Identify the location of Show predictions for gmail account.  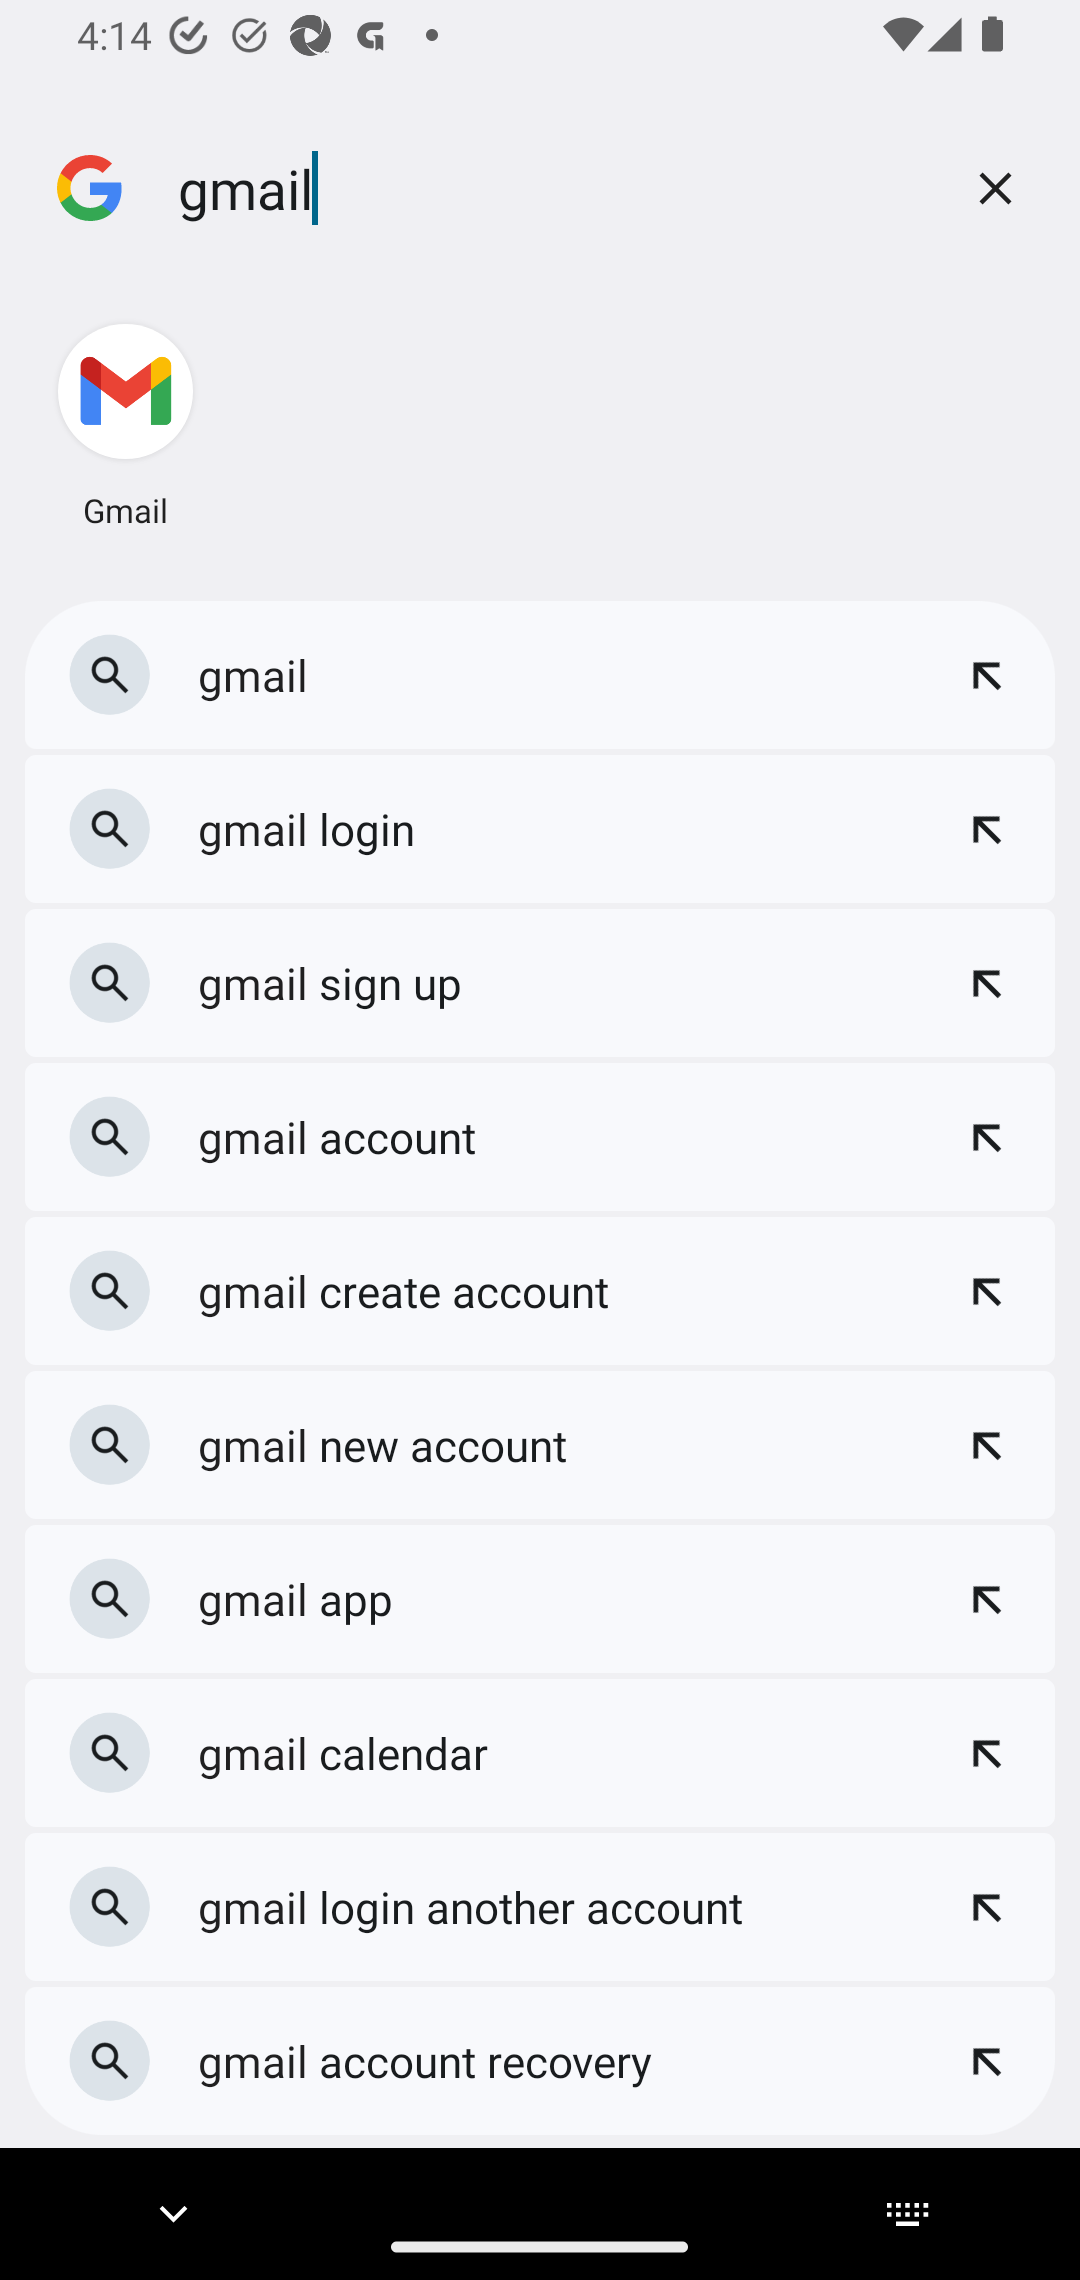
(986, 1137).